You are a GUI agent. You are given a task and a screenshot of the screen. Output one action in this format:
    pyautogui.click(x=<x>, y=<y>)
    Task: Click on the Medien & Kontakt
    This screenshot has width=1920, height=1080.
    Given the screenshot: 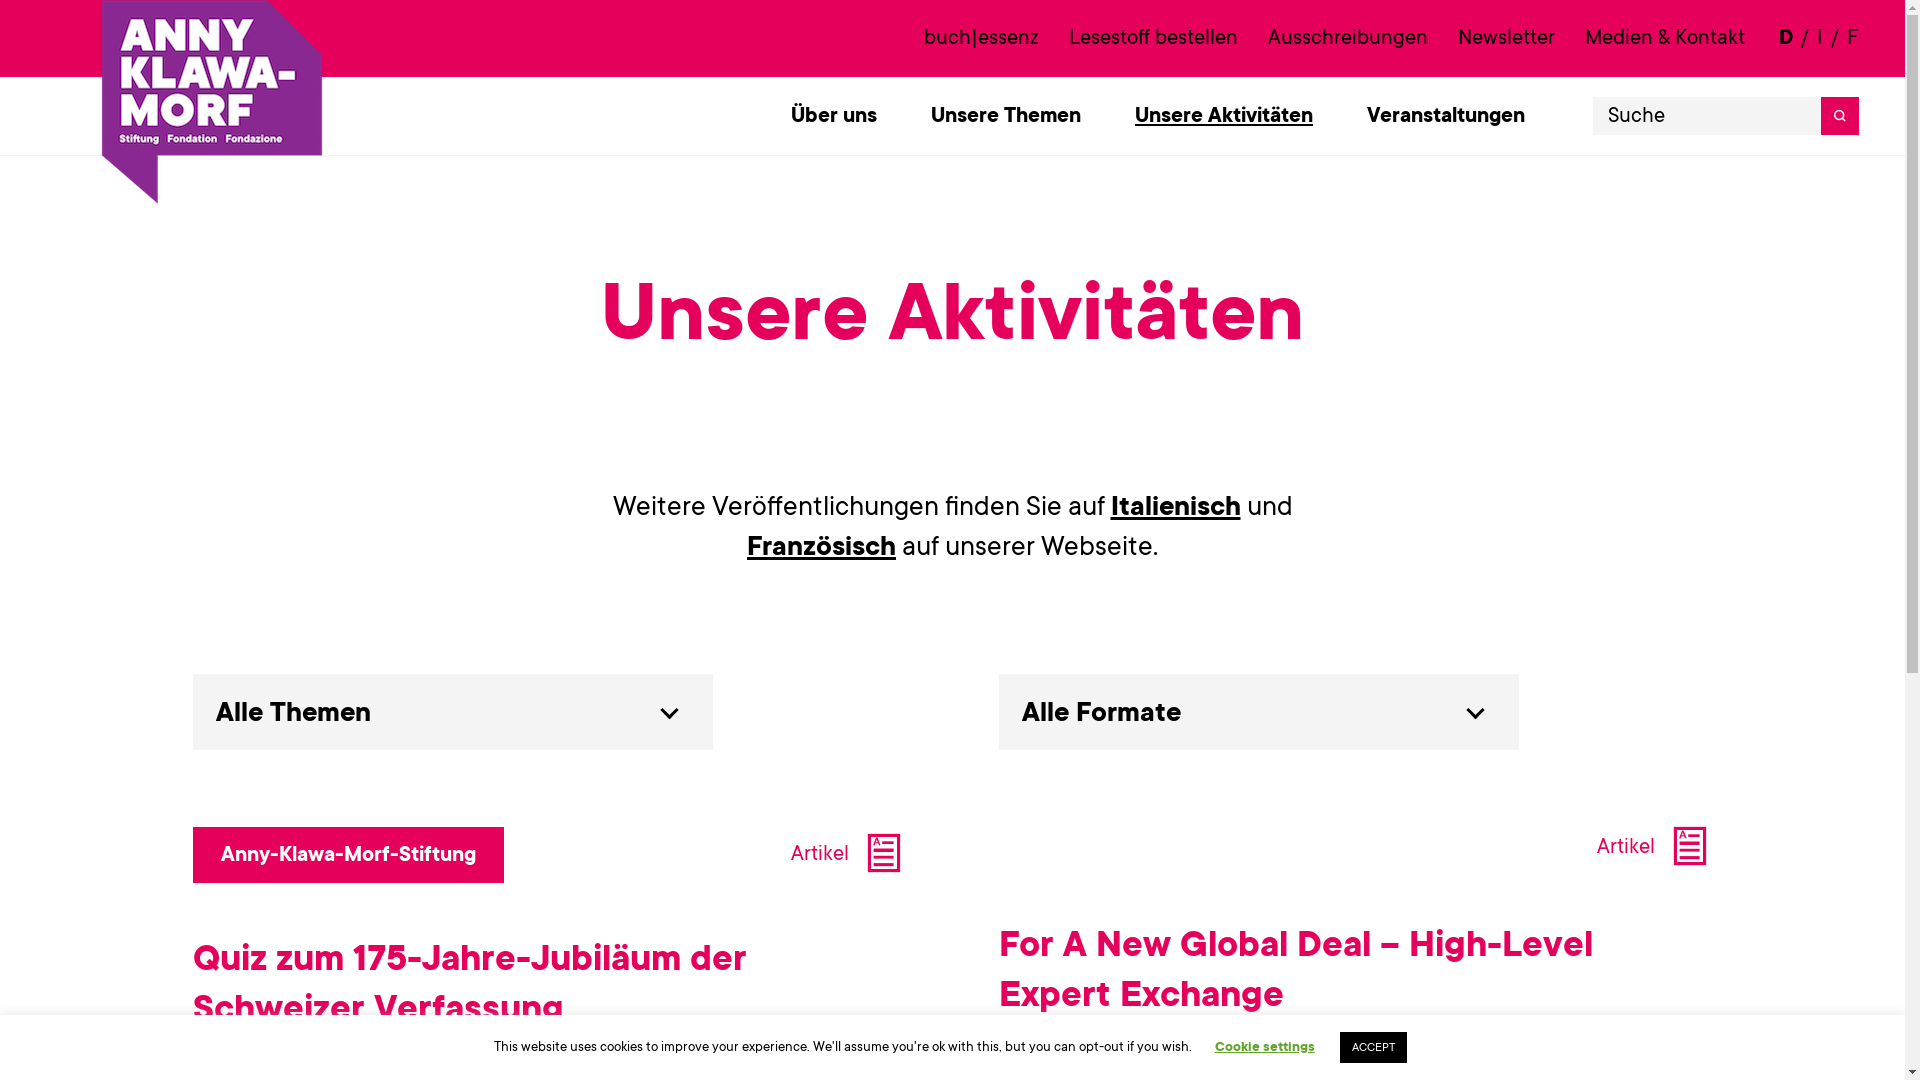 What is the action you would take?
    pyautogui.click(x=1665, y=38)
    